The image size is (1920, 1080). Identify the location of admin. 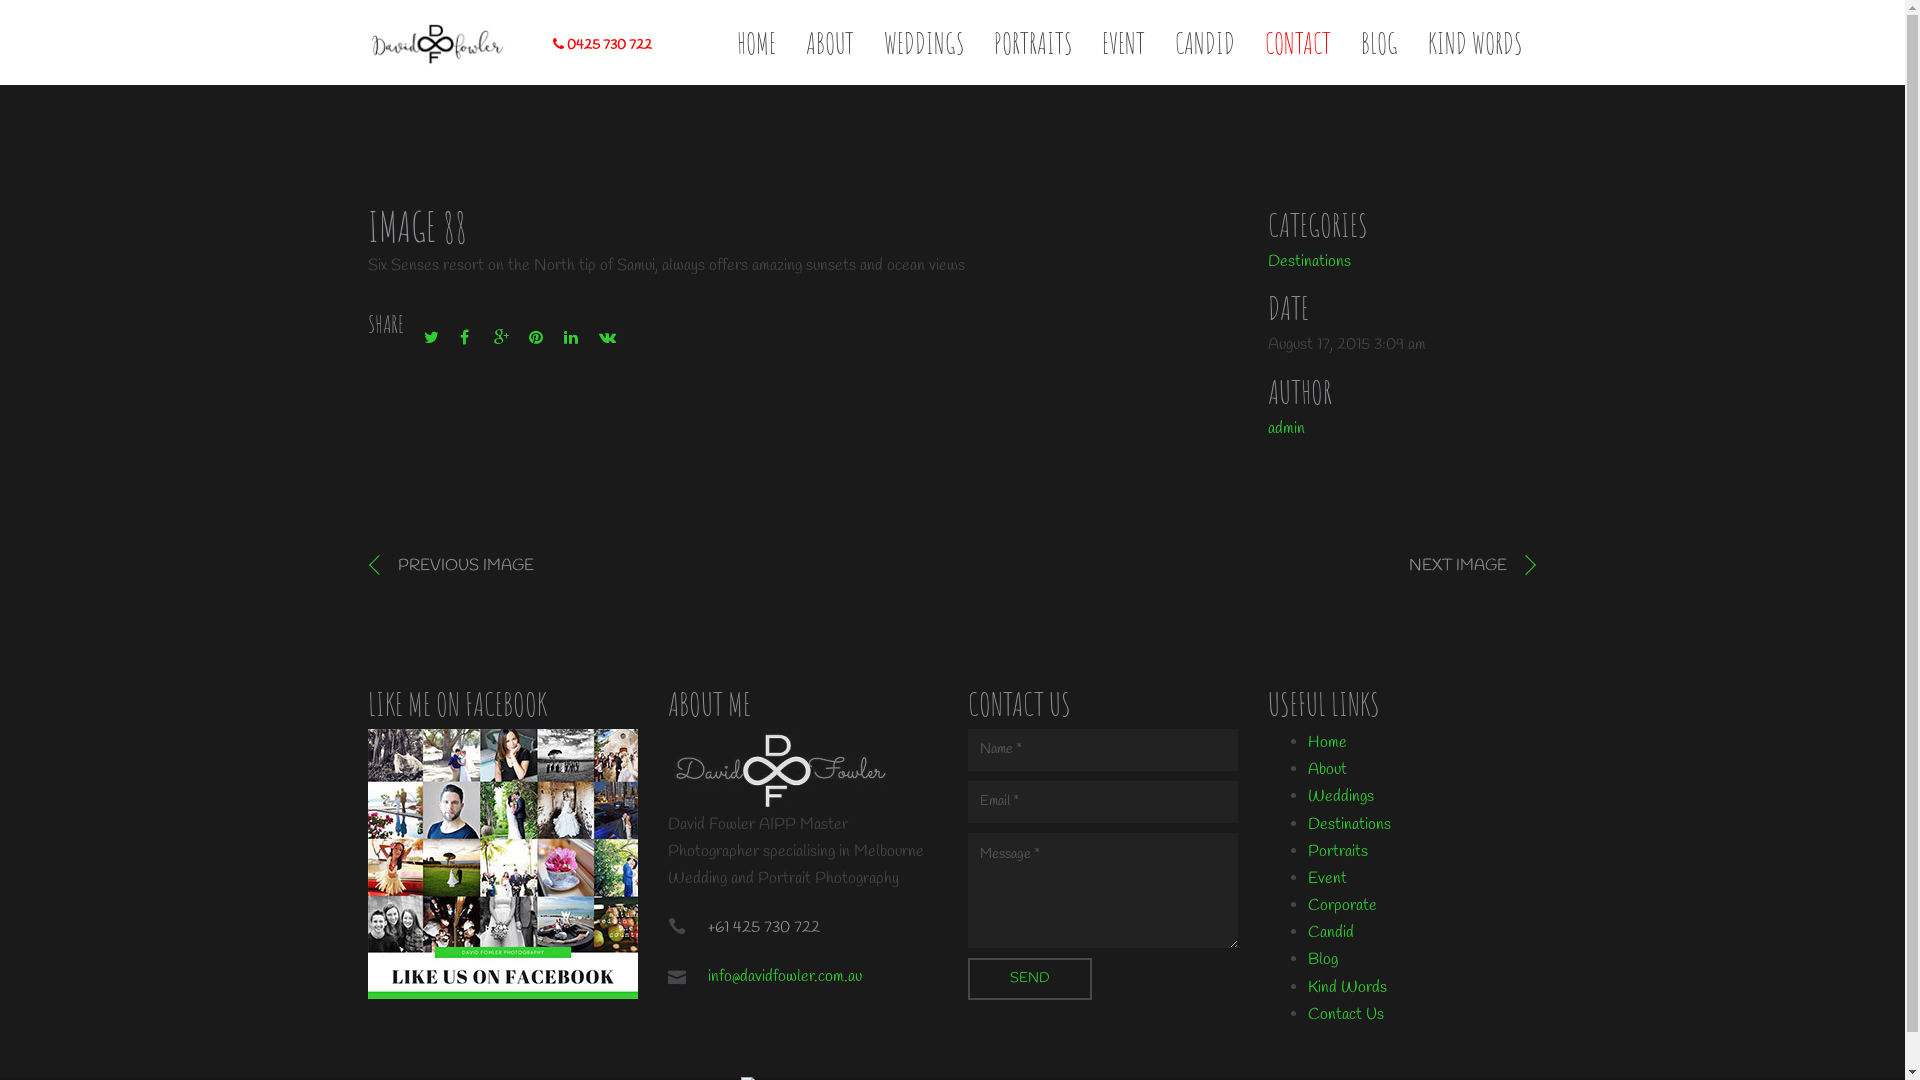
(1286, 428).